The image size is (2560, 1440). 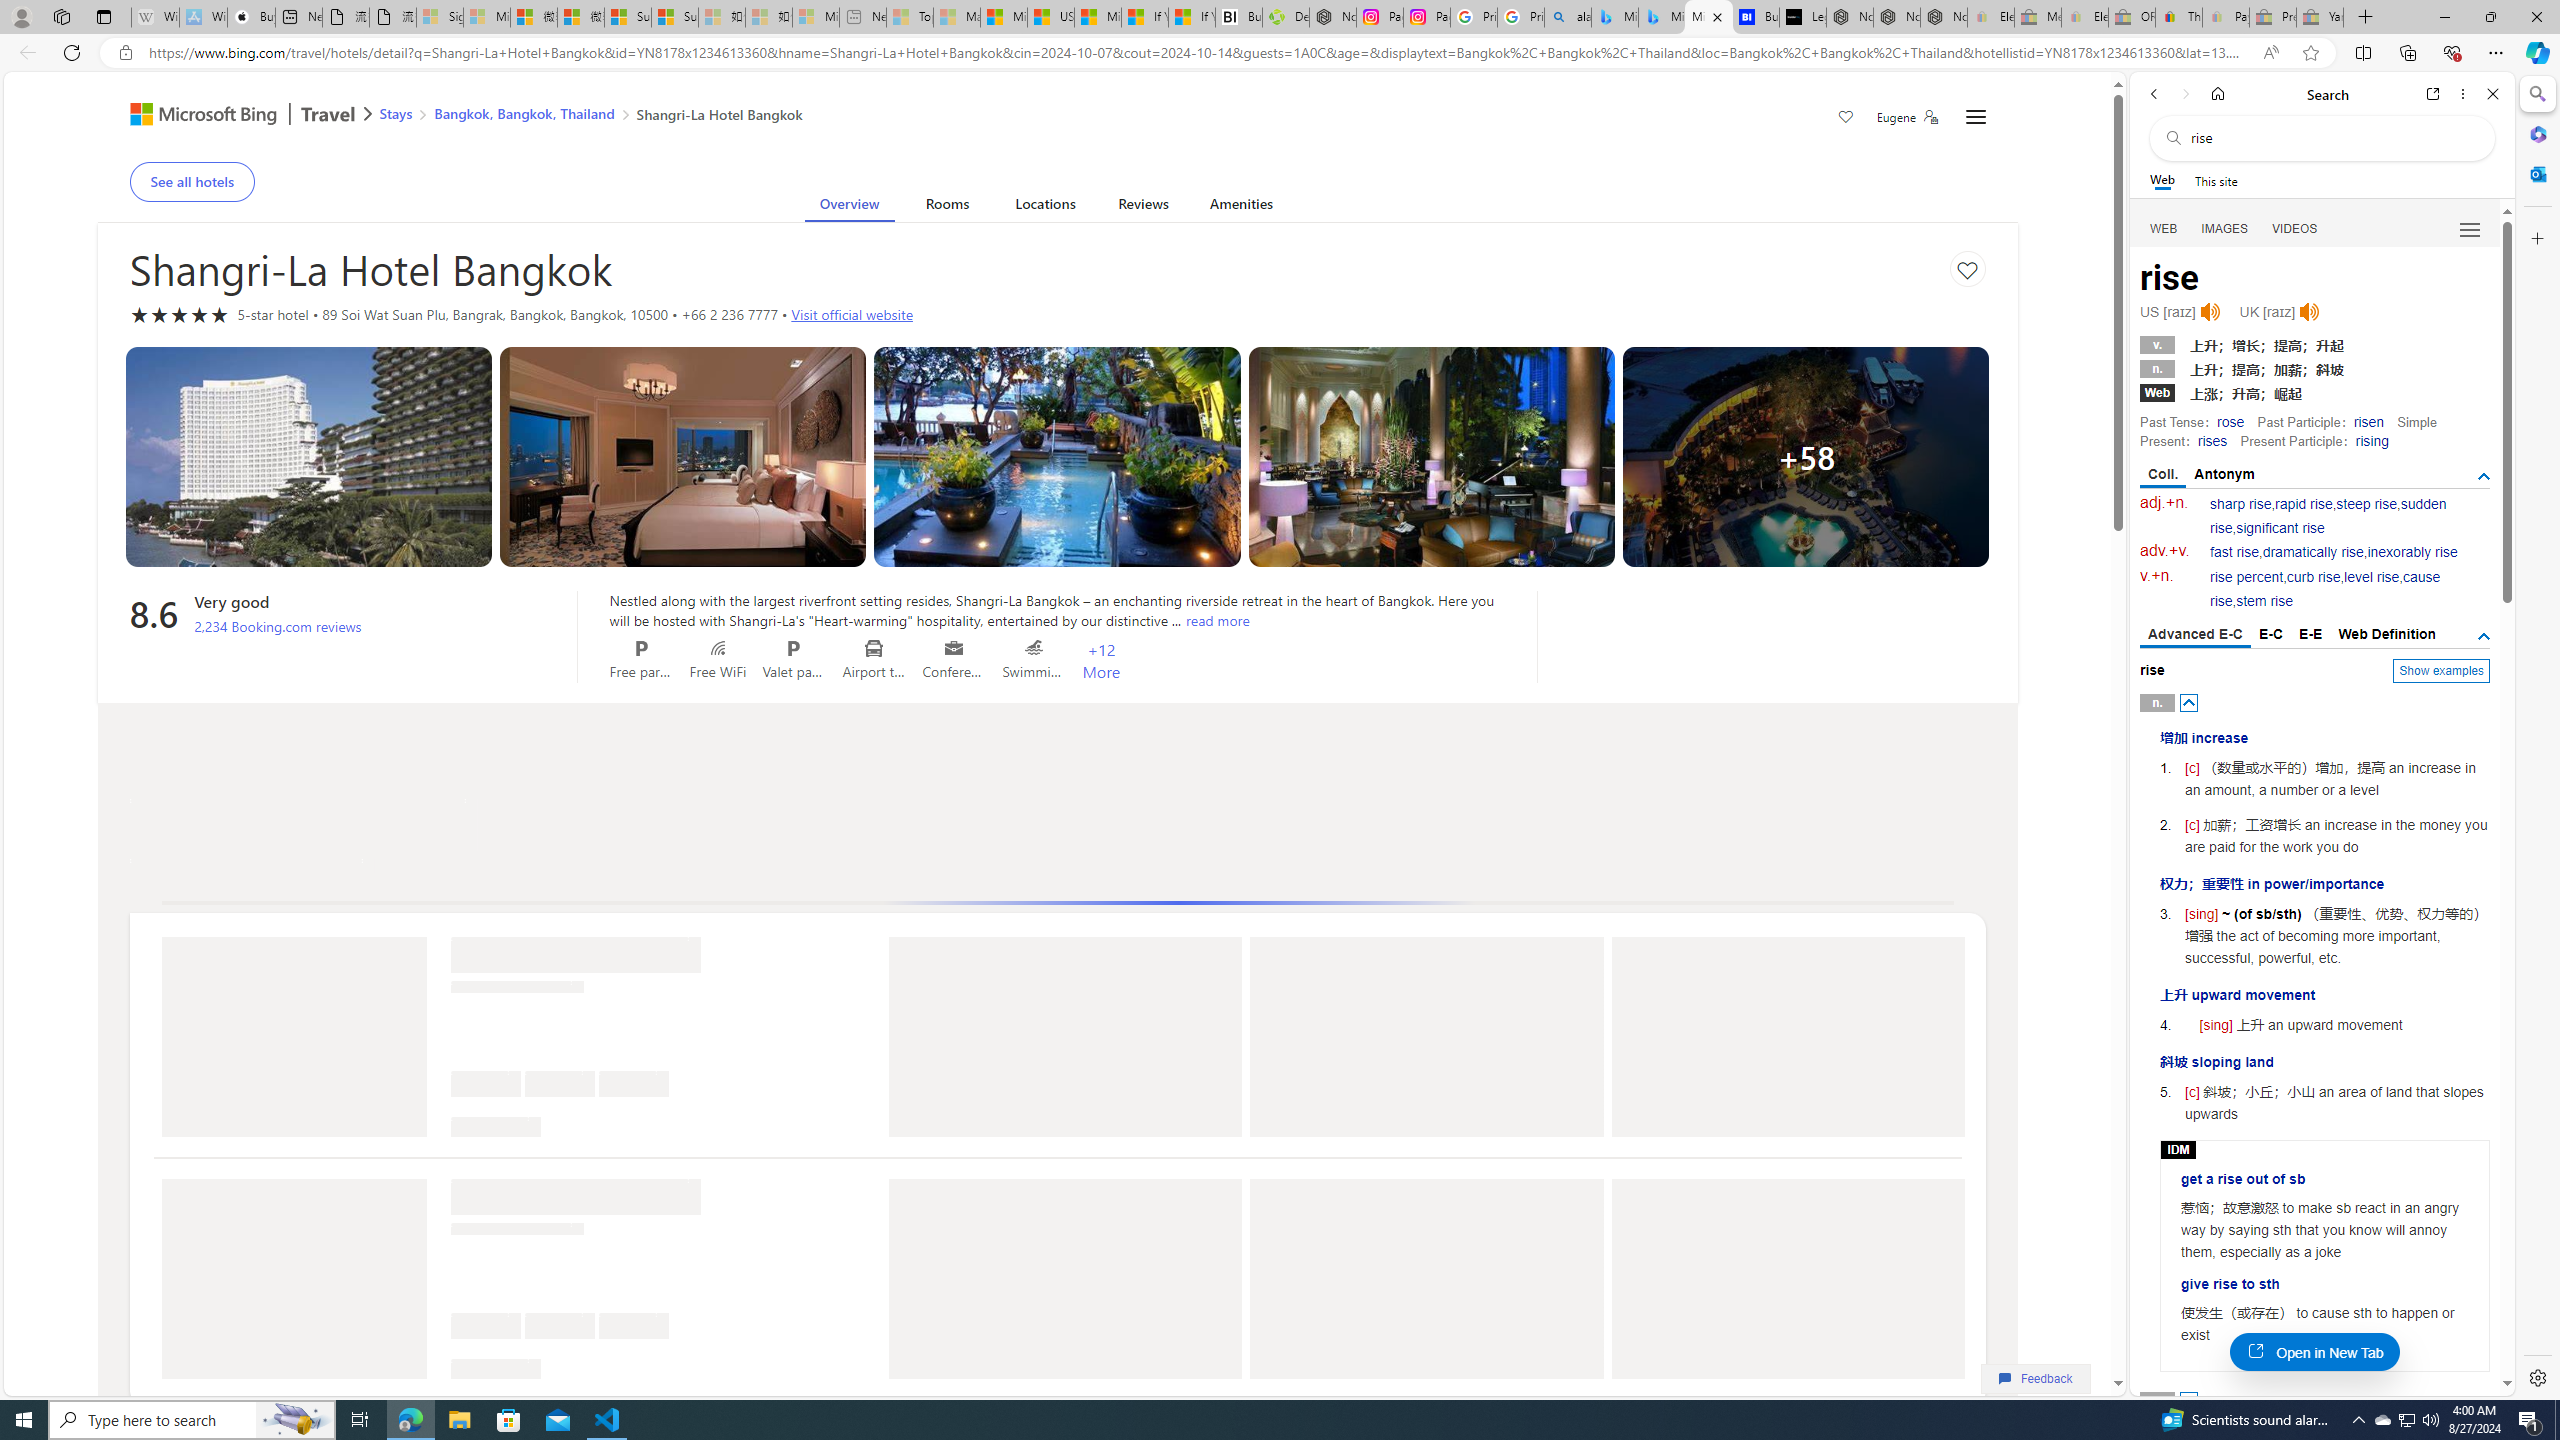 What do you see at coordinates (718, 648) in the screenshot?
I see `Free WiFi` at bounding box center [718, 648].